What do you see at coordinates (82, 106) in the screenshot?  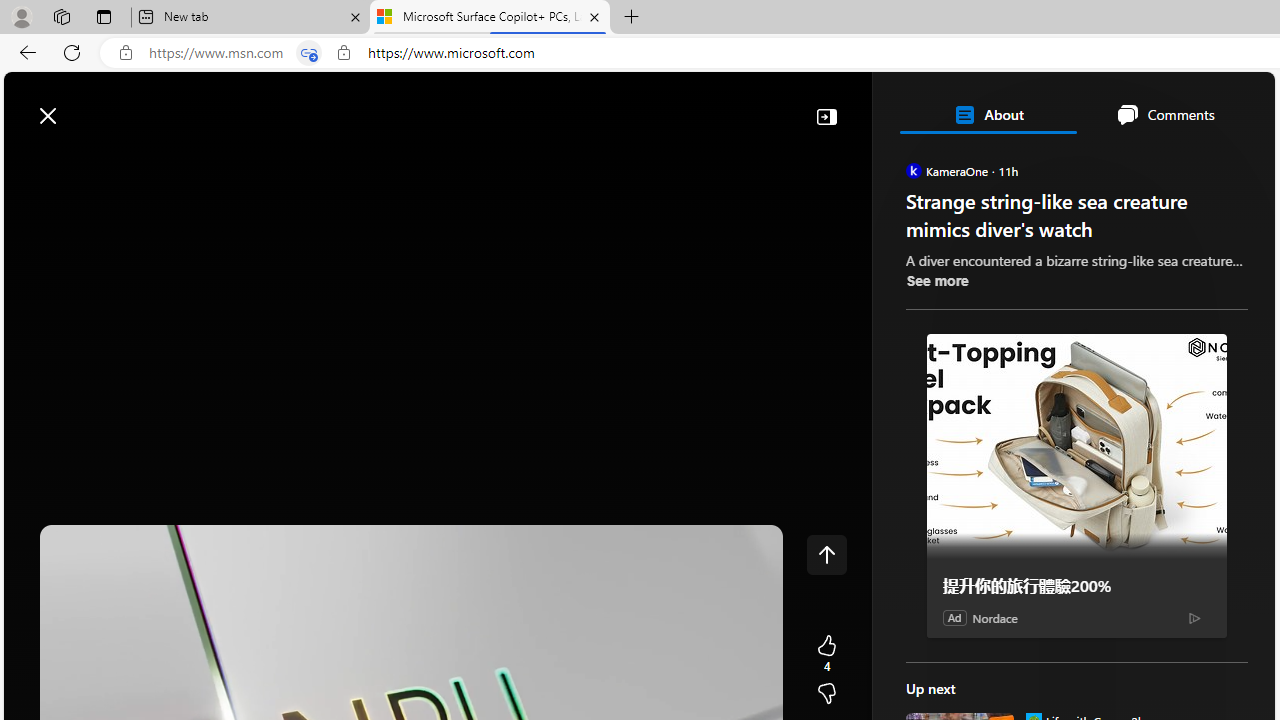 I see `Skip to footer` at bounding box center [82, 106].